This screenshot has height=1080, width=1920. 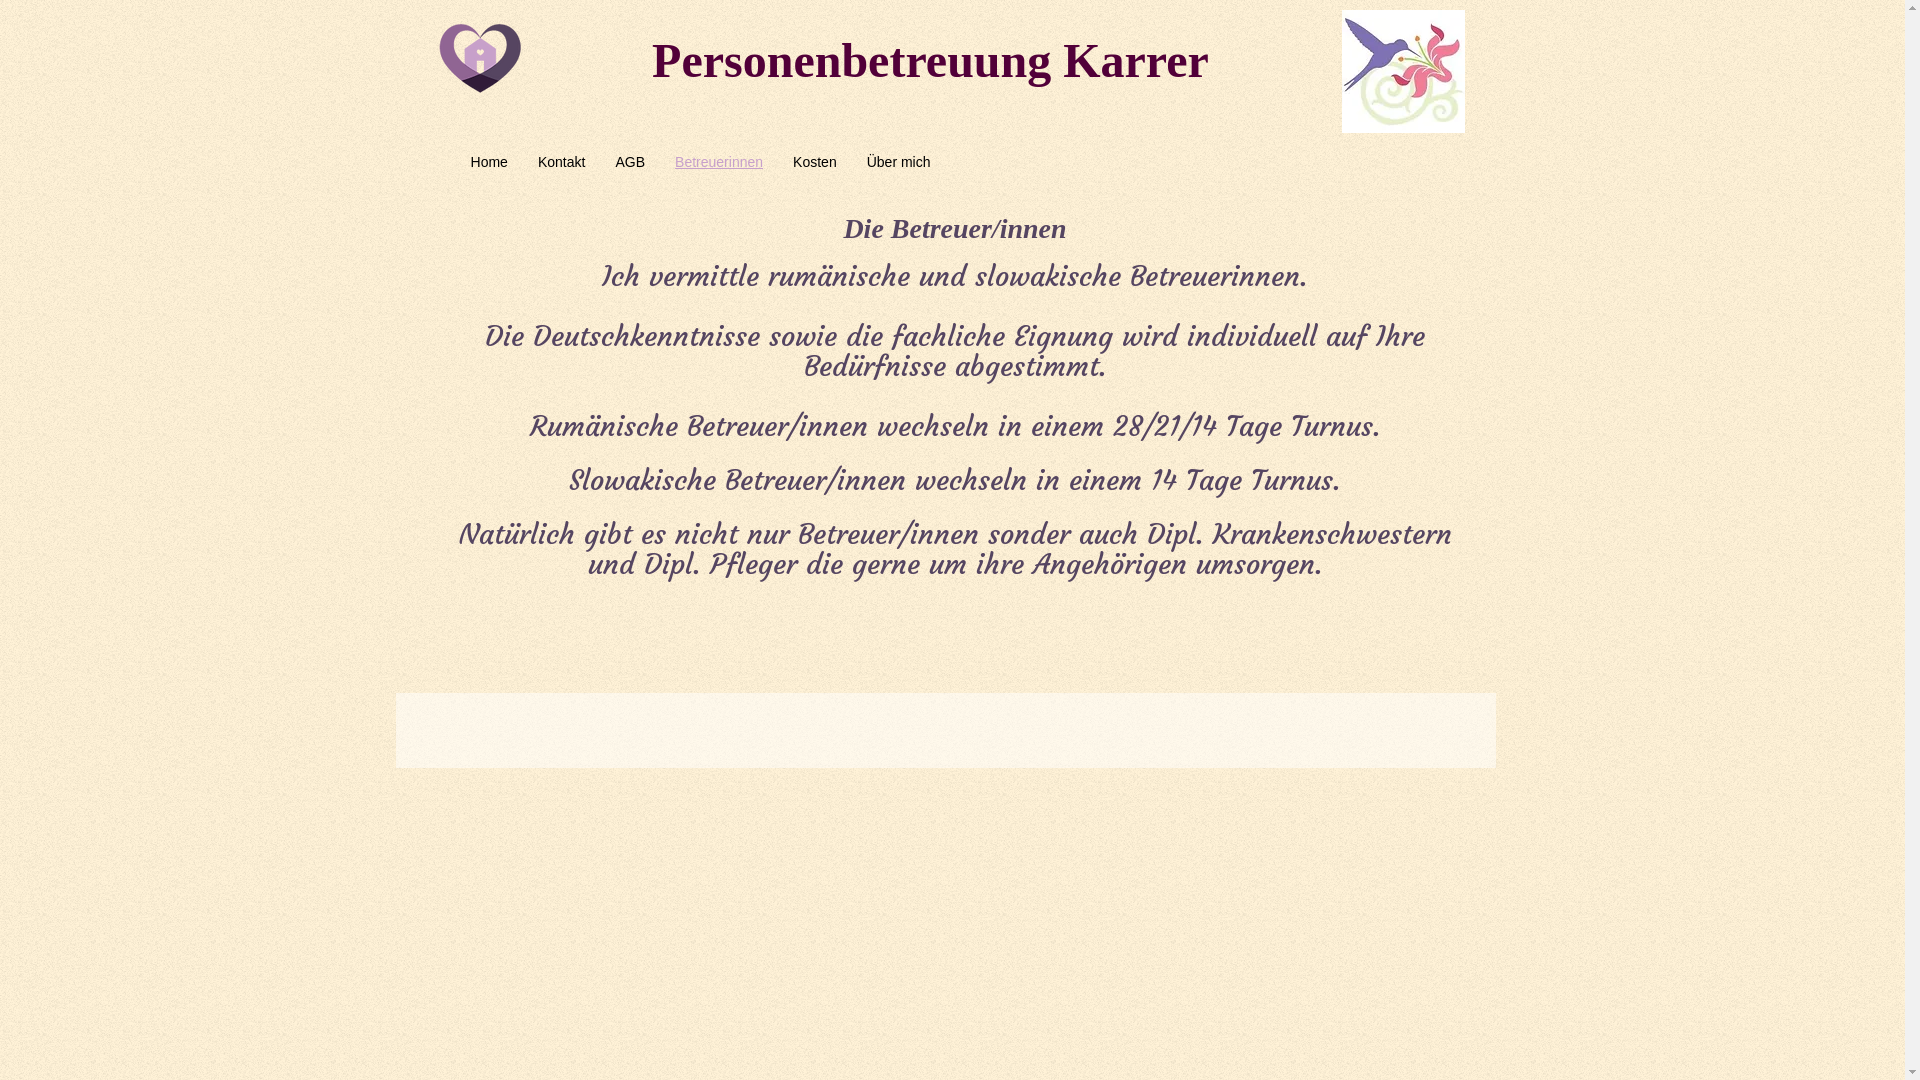 I want to click on Home, so click(x=490, y=162).